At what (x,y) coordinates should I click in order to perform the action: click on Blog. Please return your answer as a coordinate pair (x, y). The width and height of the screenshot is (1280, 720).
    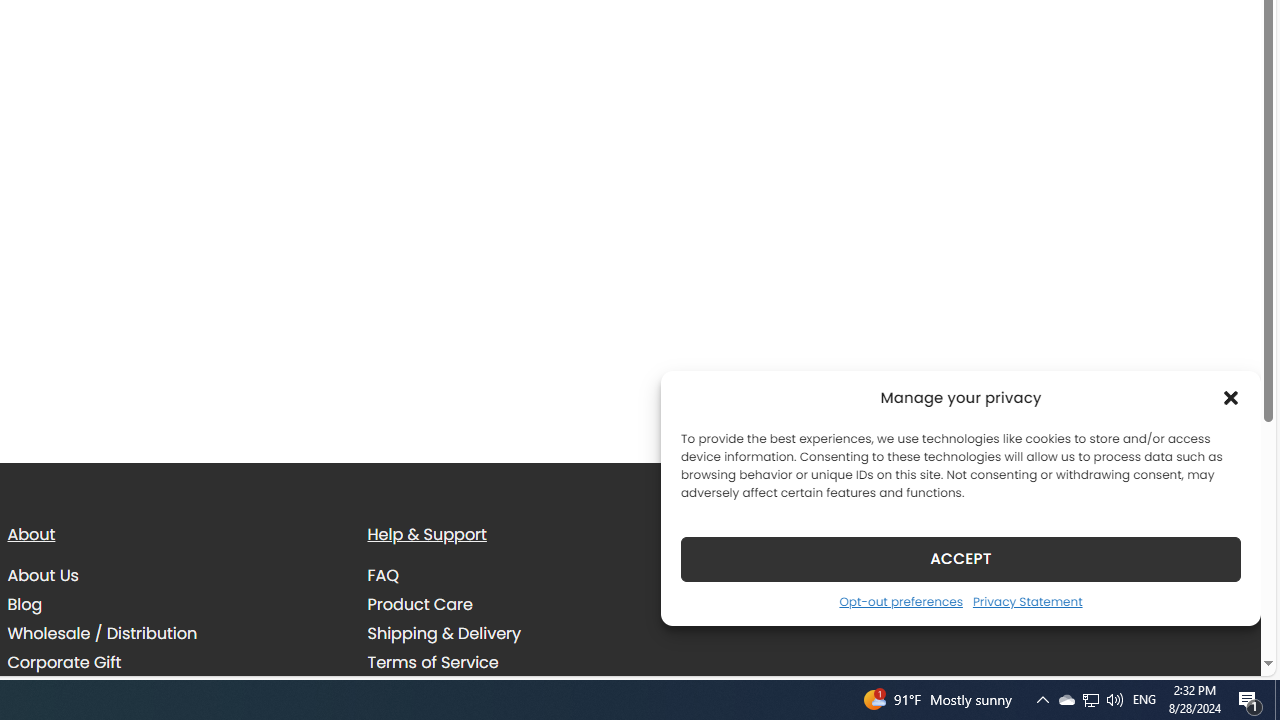
    Looking at the image, I should click on (24, 605).